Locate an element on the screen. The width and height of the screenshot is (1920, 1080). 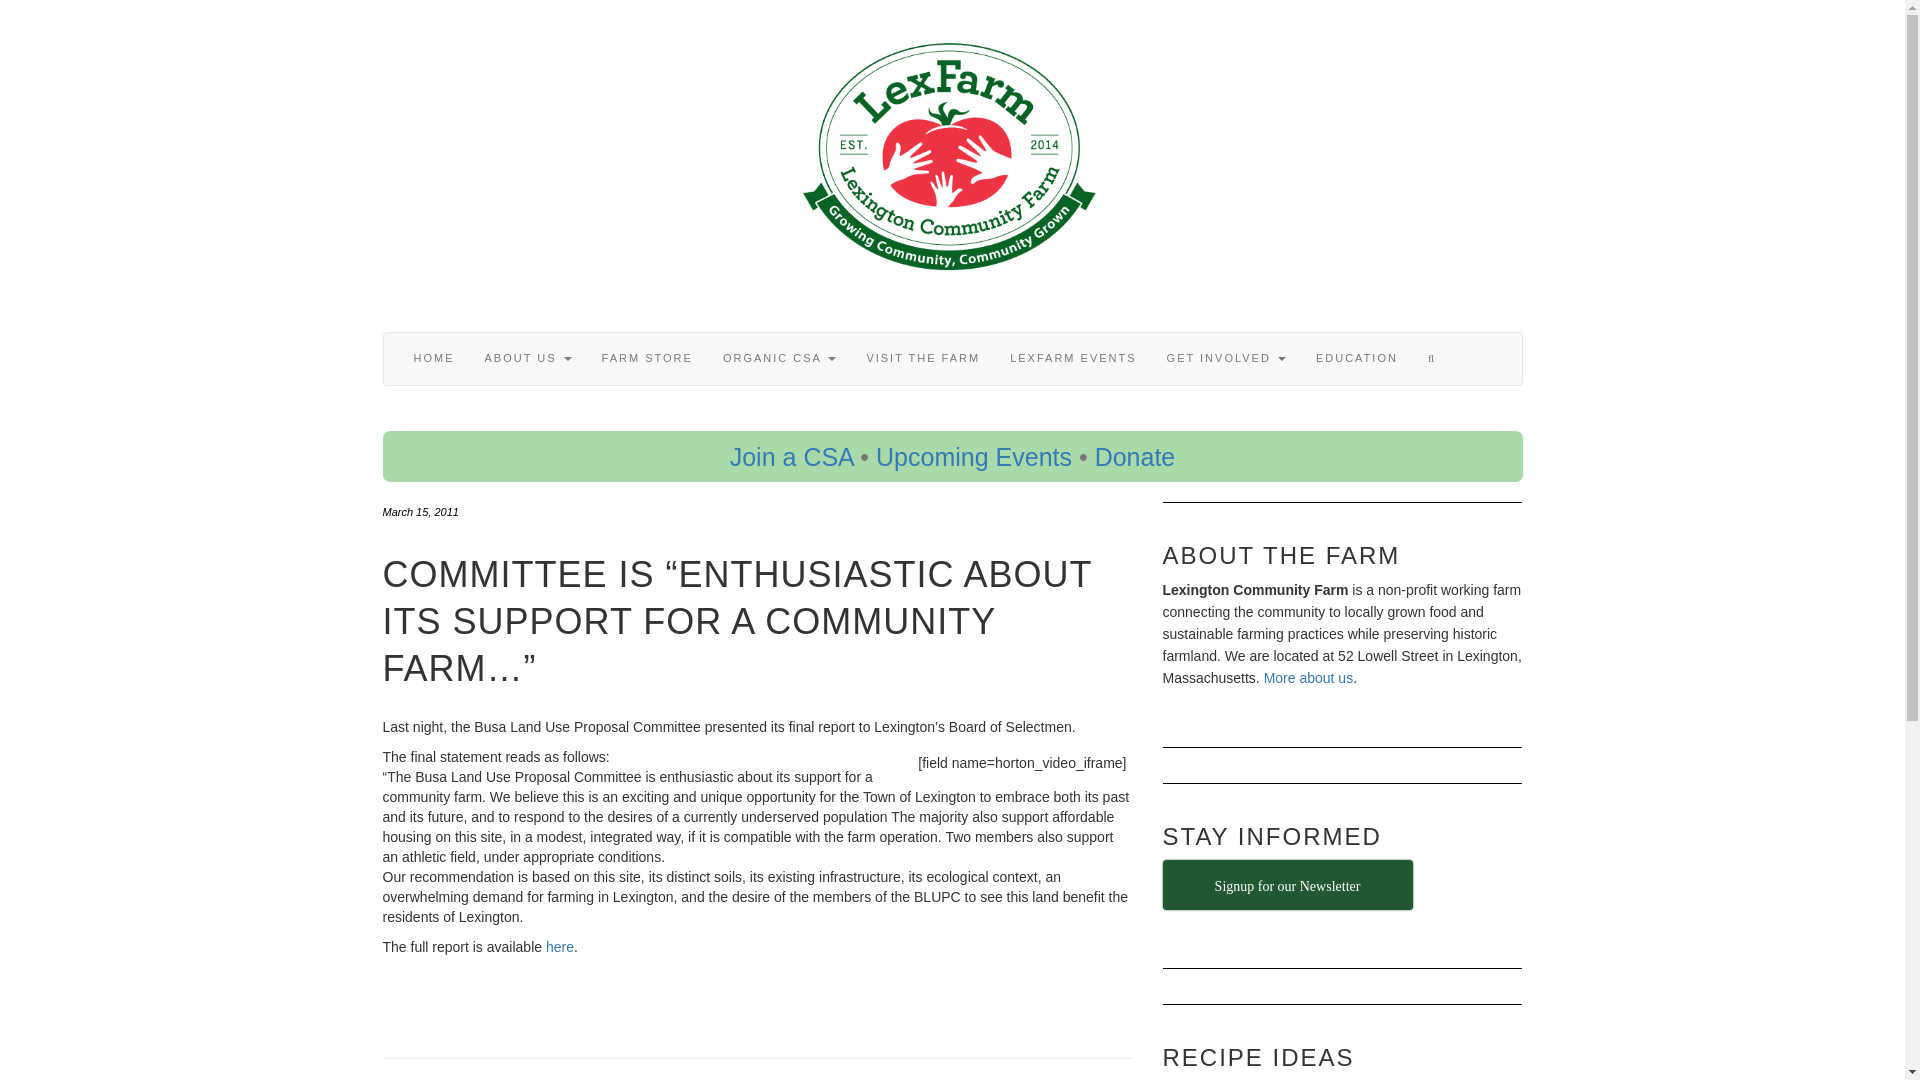
EDUCATION is located at coordinates (1357, 358).